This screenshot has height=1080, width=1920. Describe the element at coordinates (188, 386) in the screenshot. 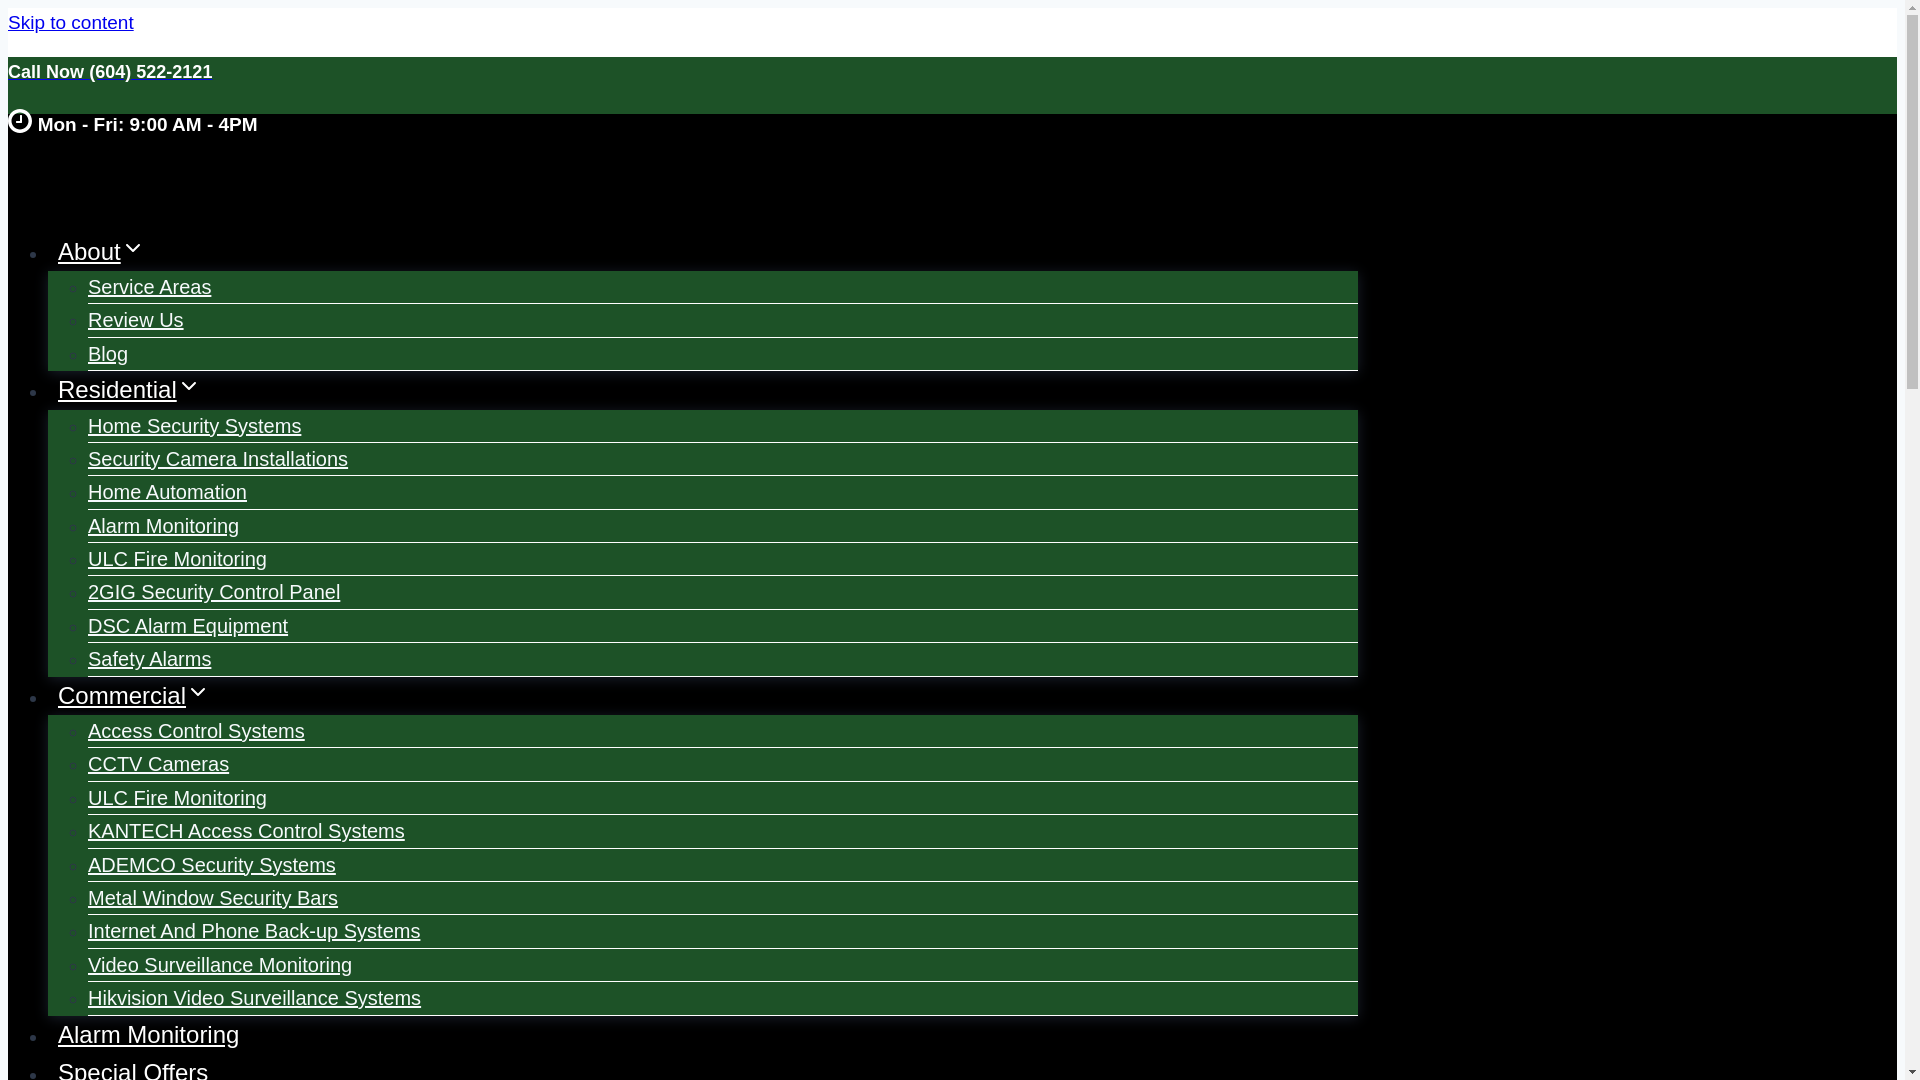

I see `Expand` at that location.